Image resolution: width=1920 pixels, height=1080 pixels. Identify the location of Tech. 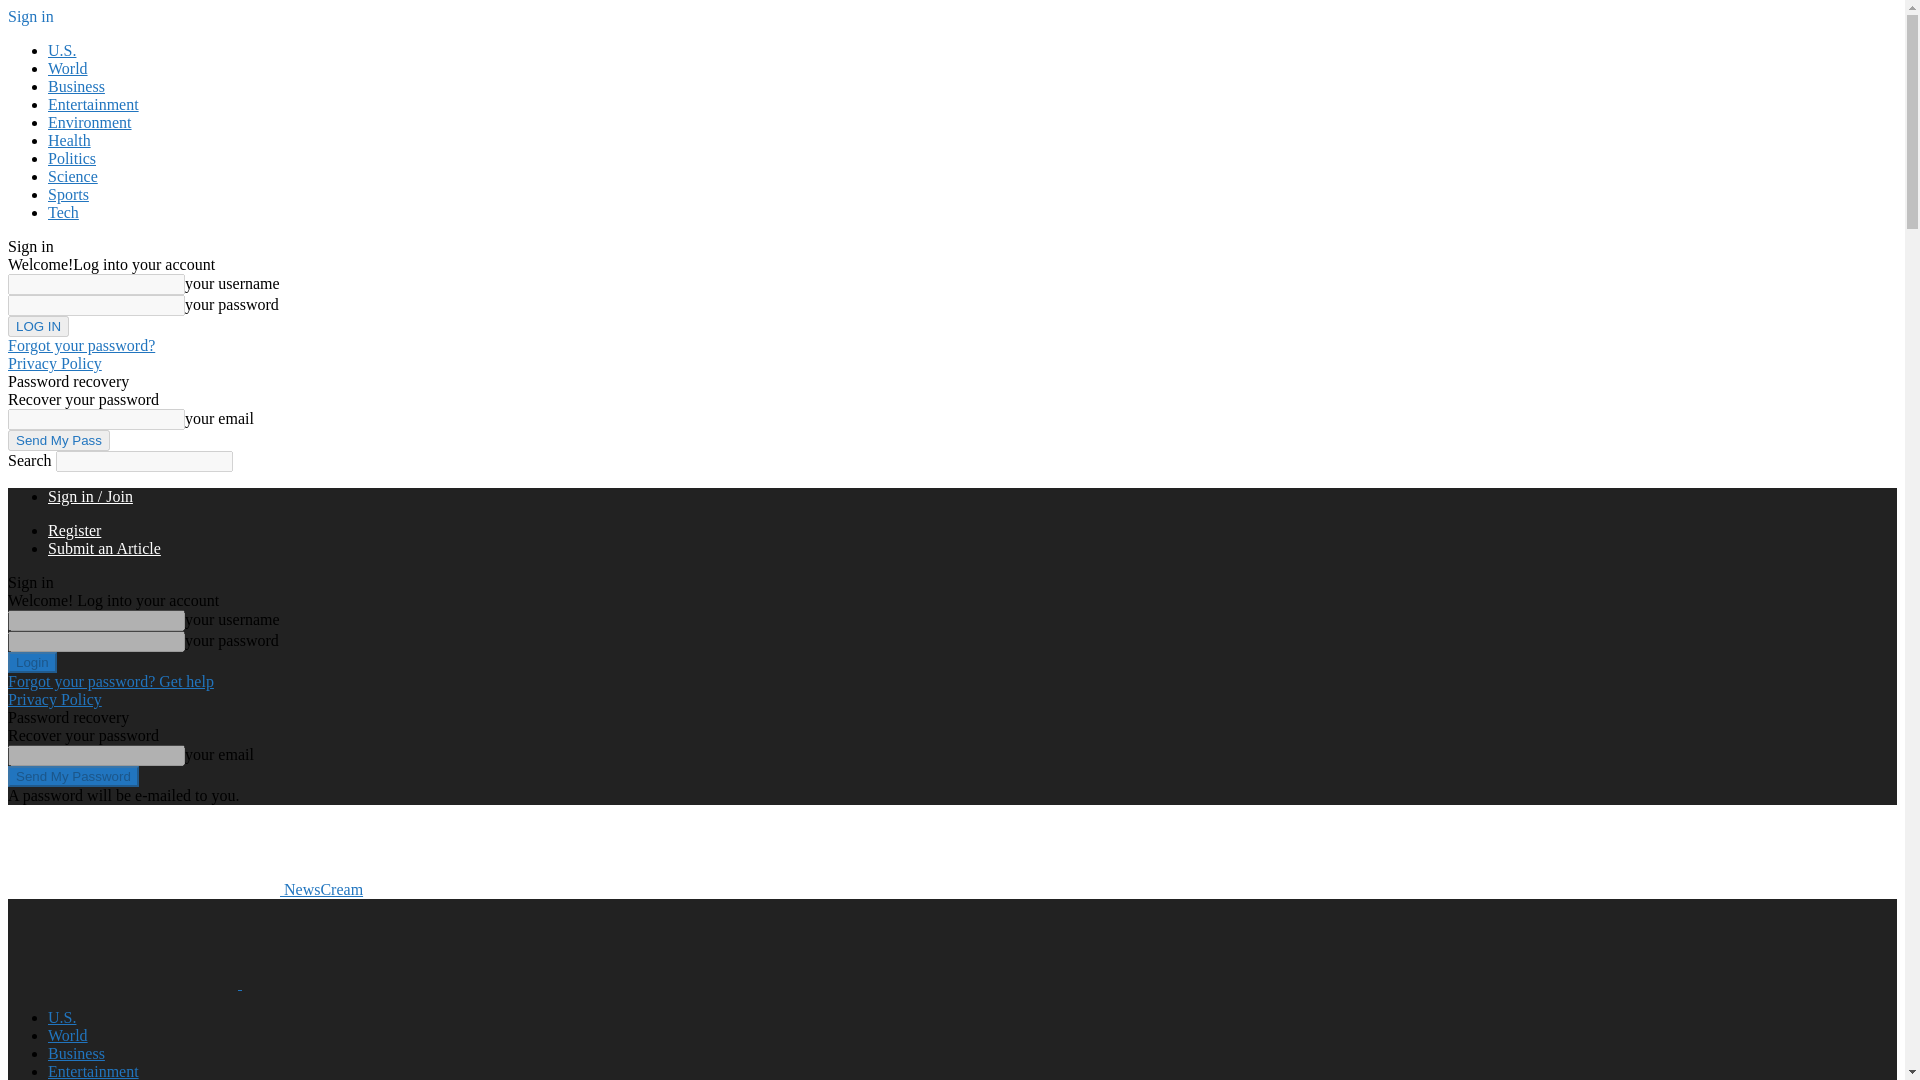
(63, 212).